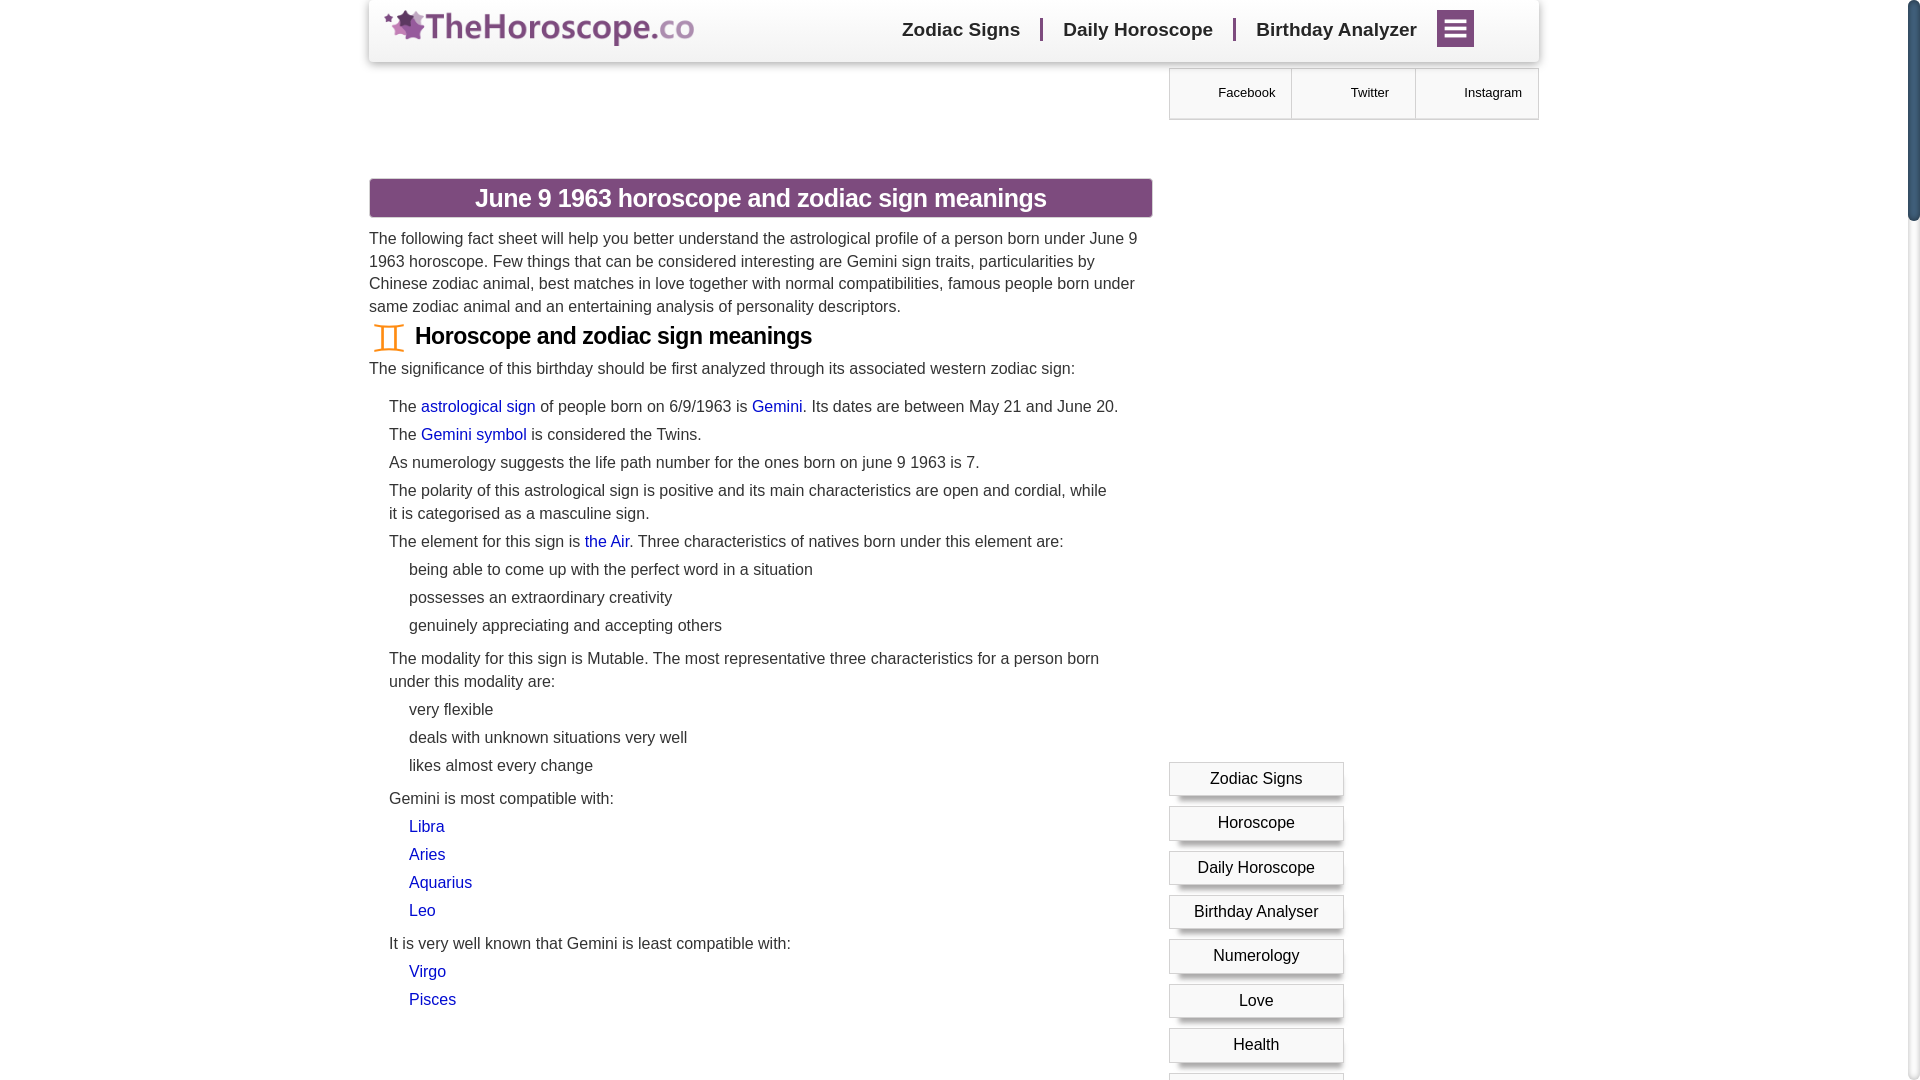 This screenshot has width=1920, height=1080. What do you see at coordinates (960, 30) in the screenshot?
I see `Zodiac Signs` at bounding box center [960, 30].